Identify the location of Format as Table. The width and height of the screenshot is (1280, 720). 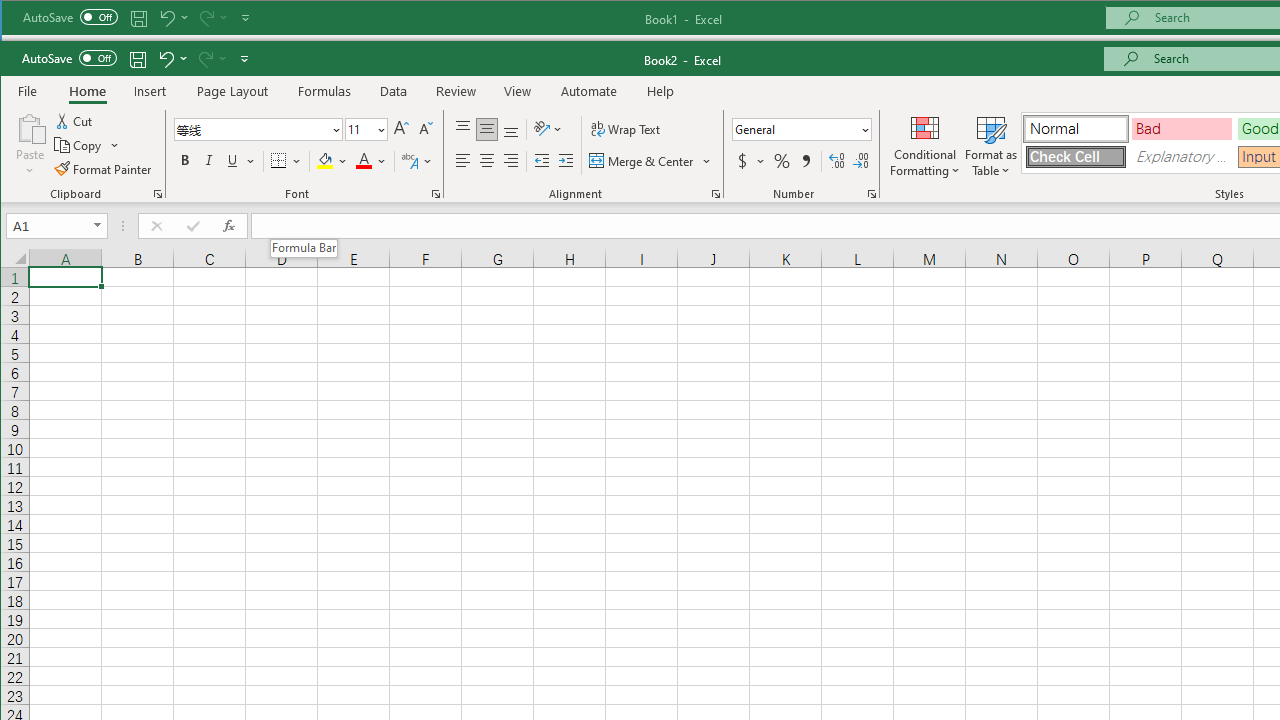
(991, 145).